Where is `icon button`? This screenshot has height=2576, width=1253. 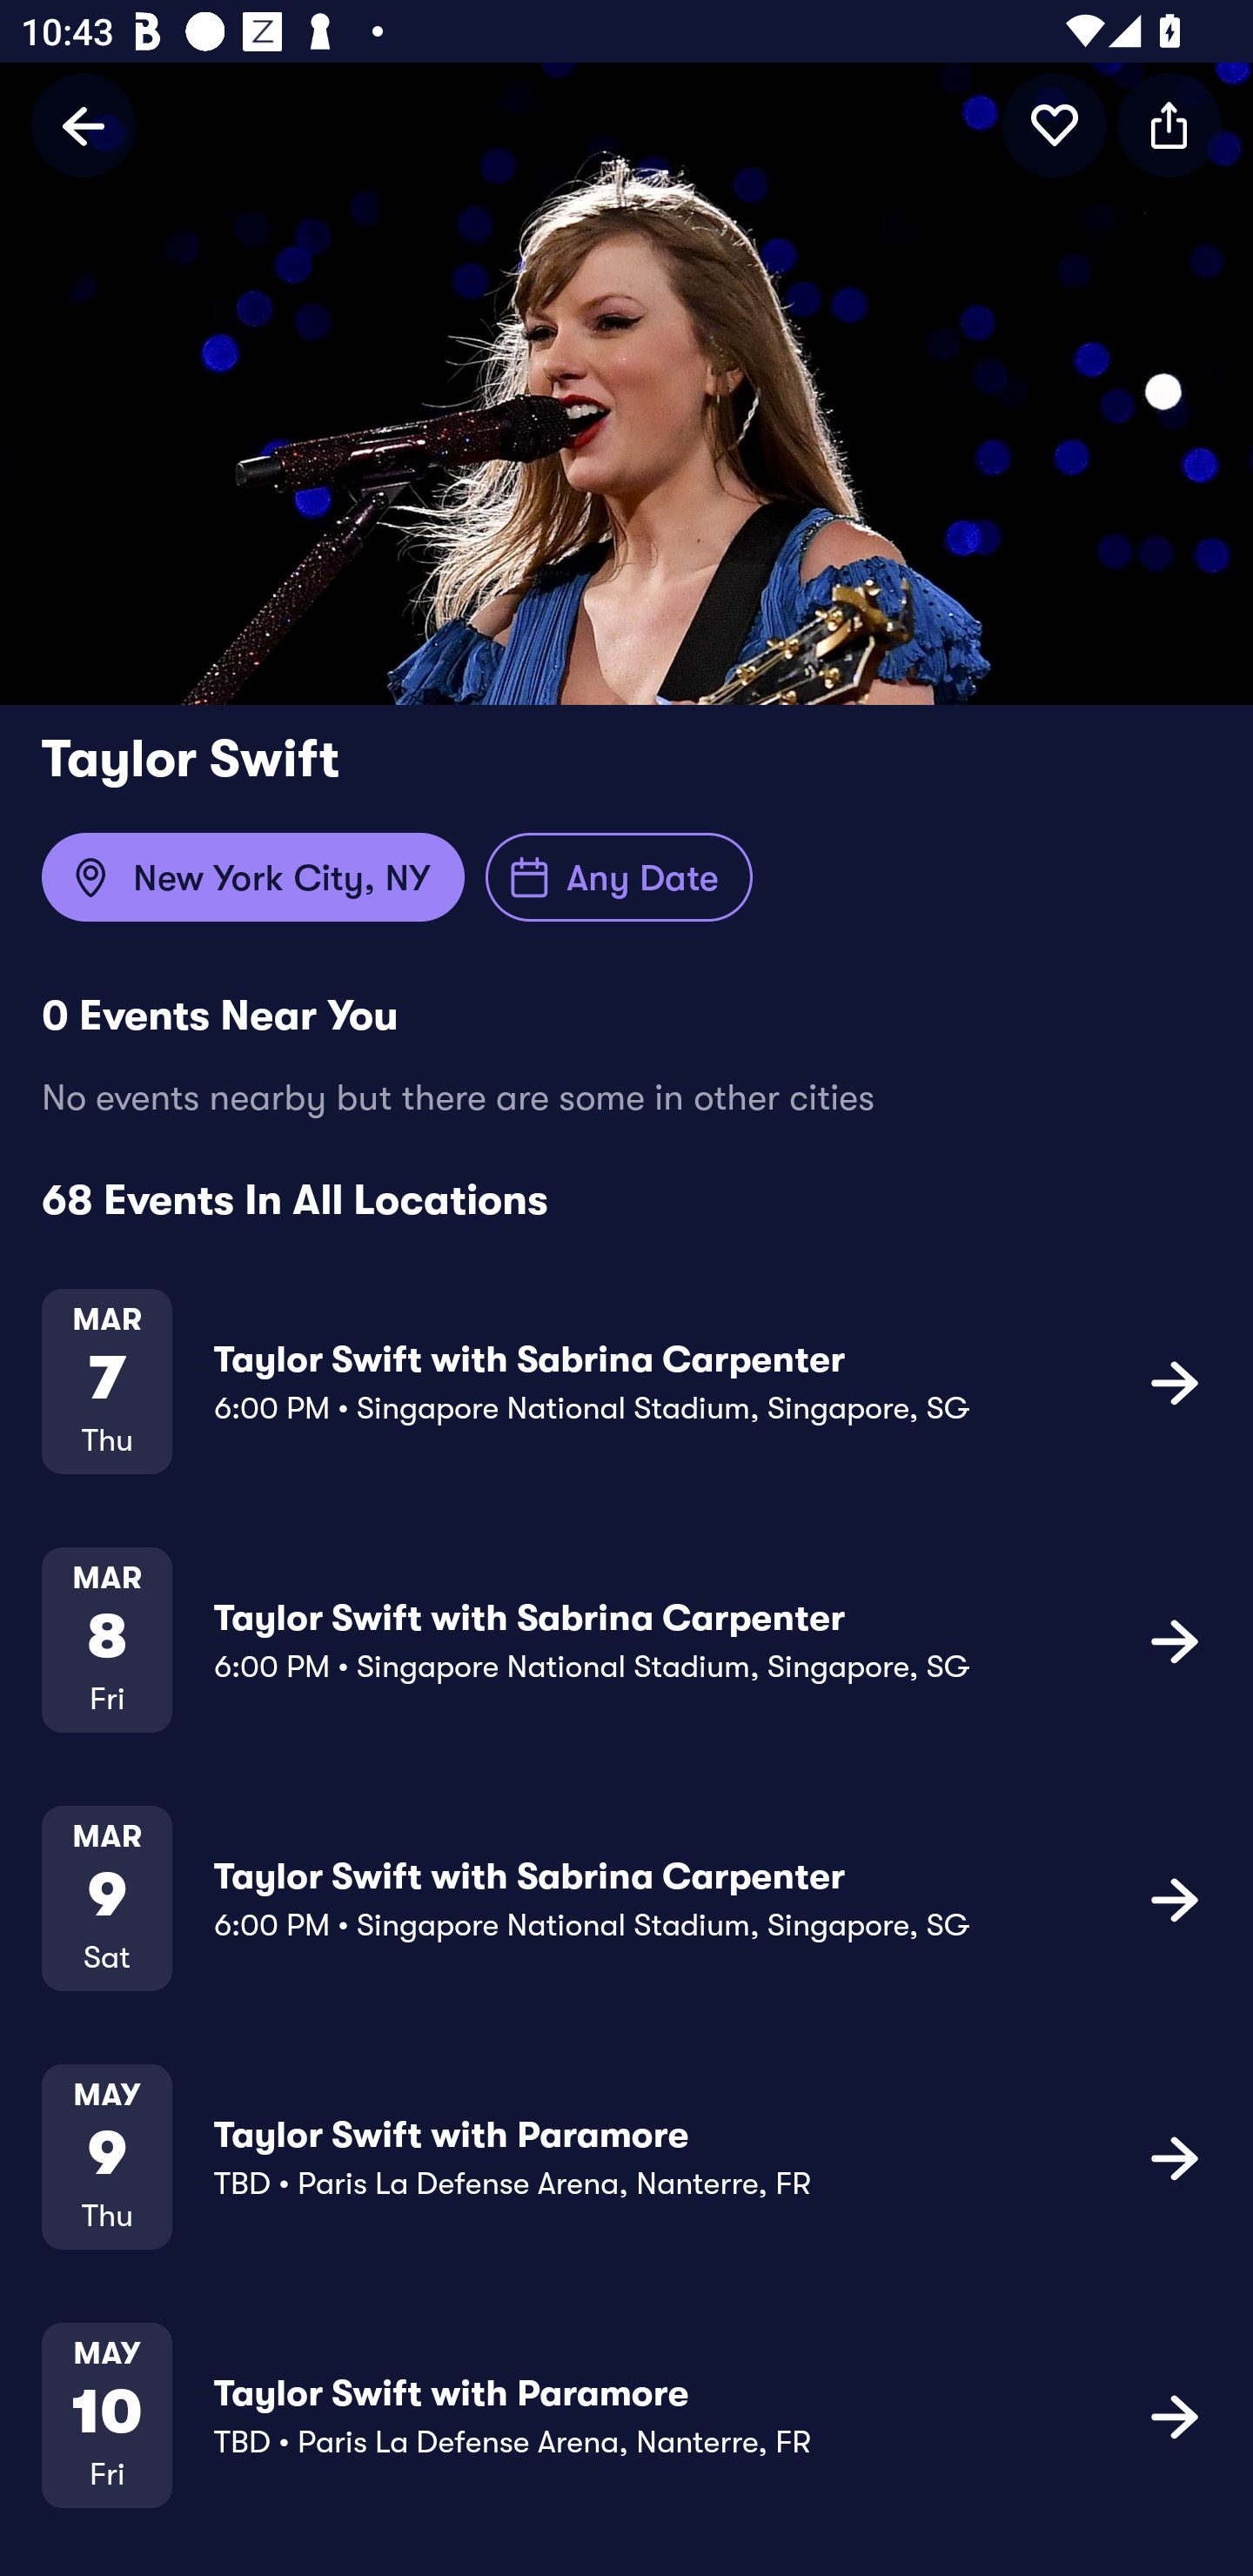
icon button is located at coordinates (1169, 124).